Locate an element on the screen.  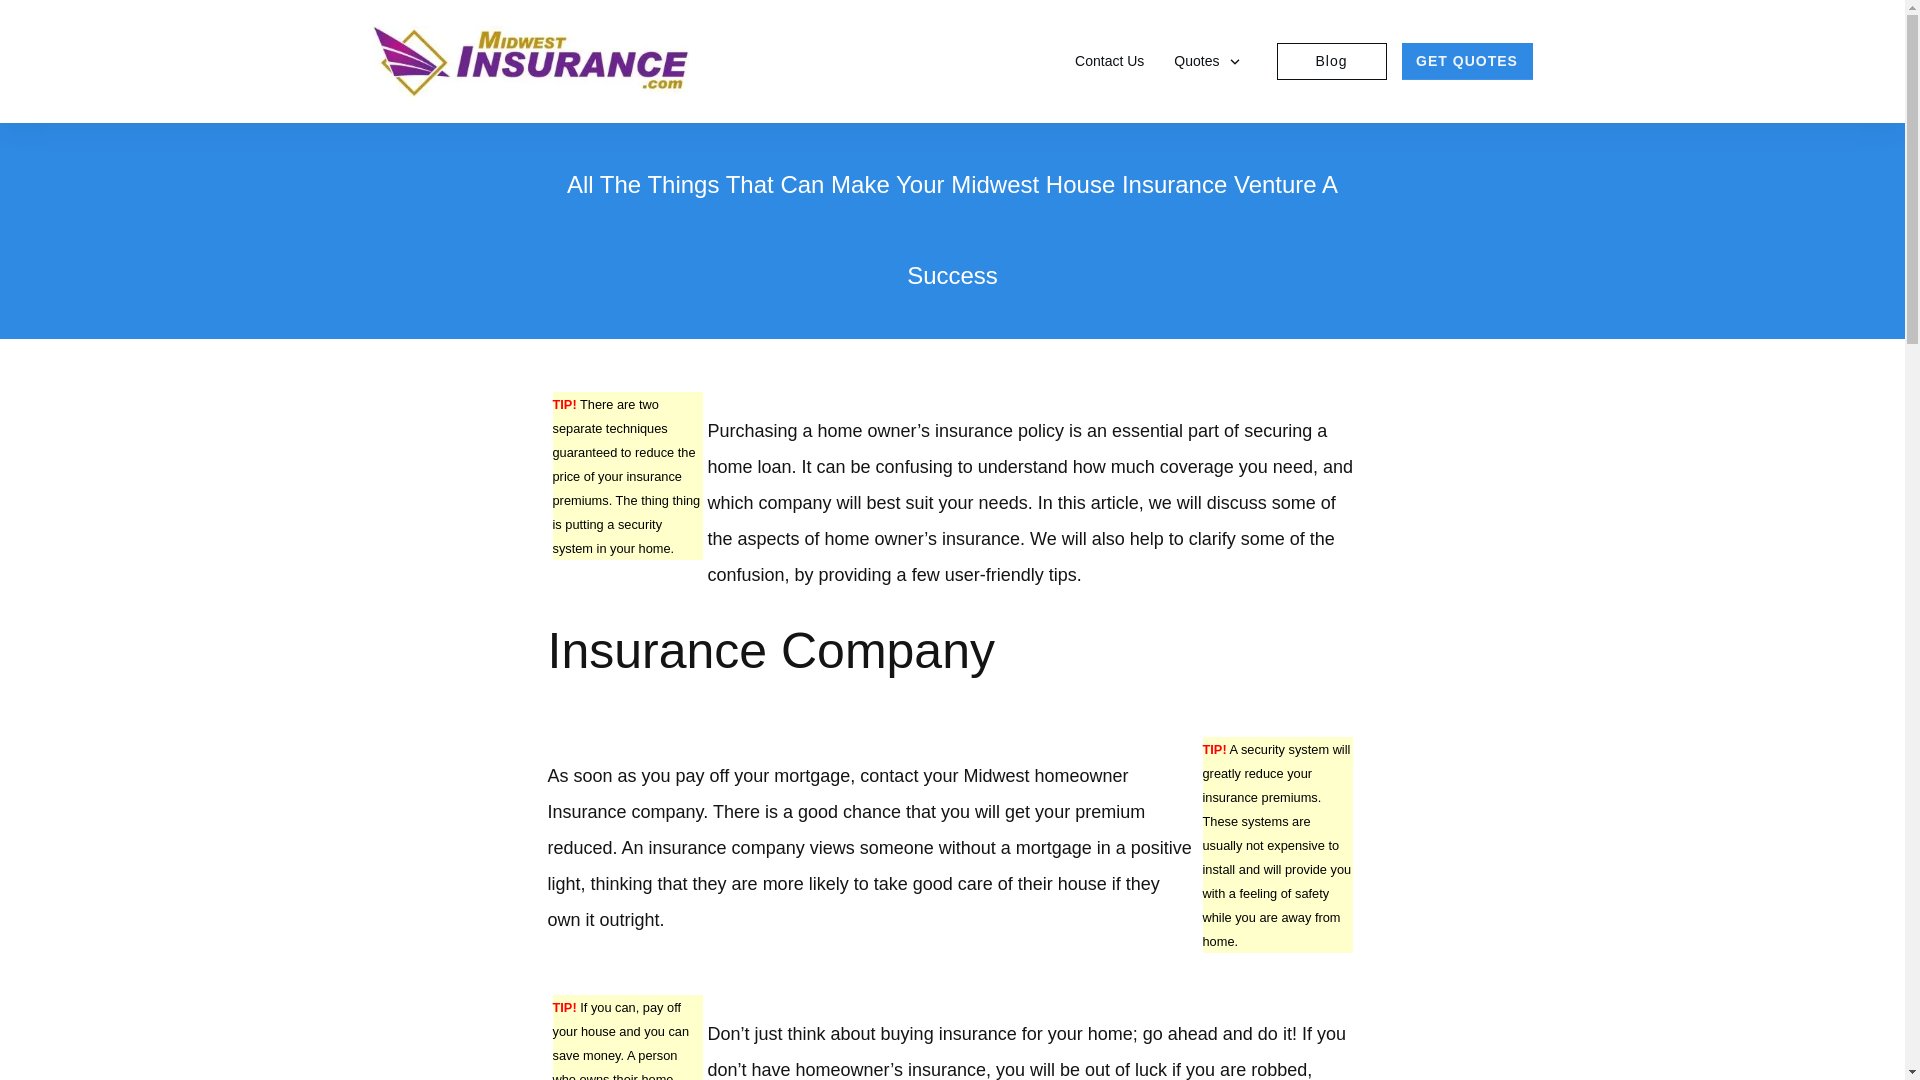
GET QUOTES is located at coordinates (1466, 61).